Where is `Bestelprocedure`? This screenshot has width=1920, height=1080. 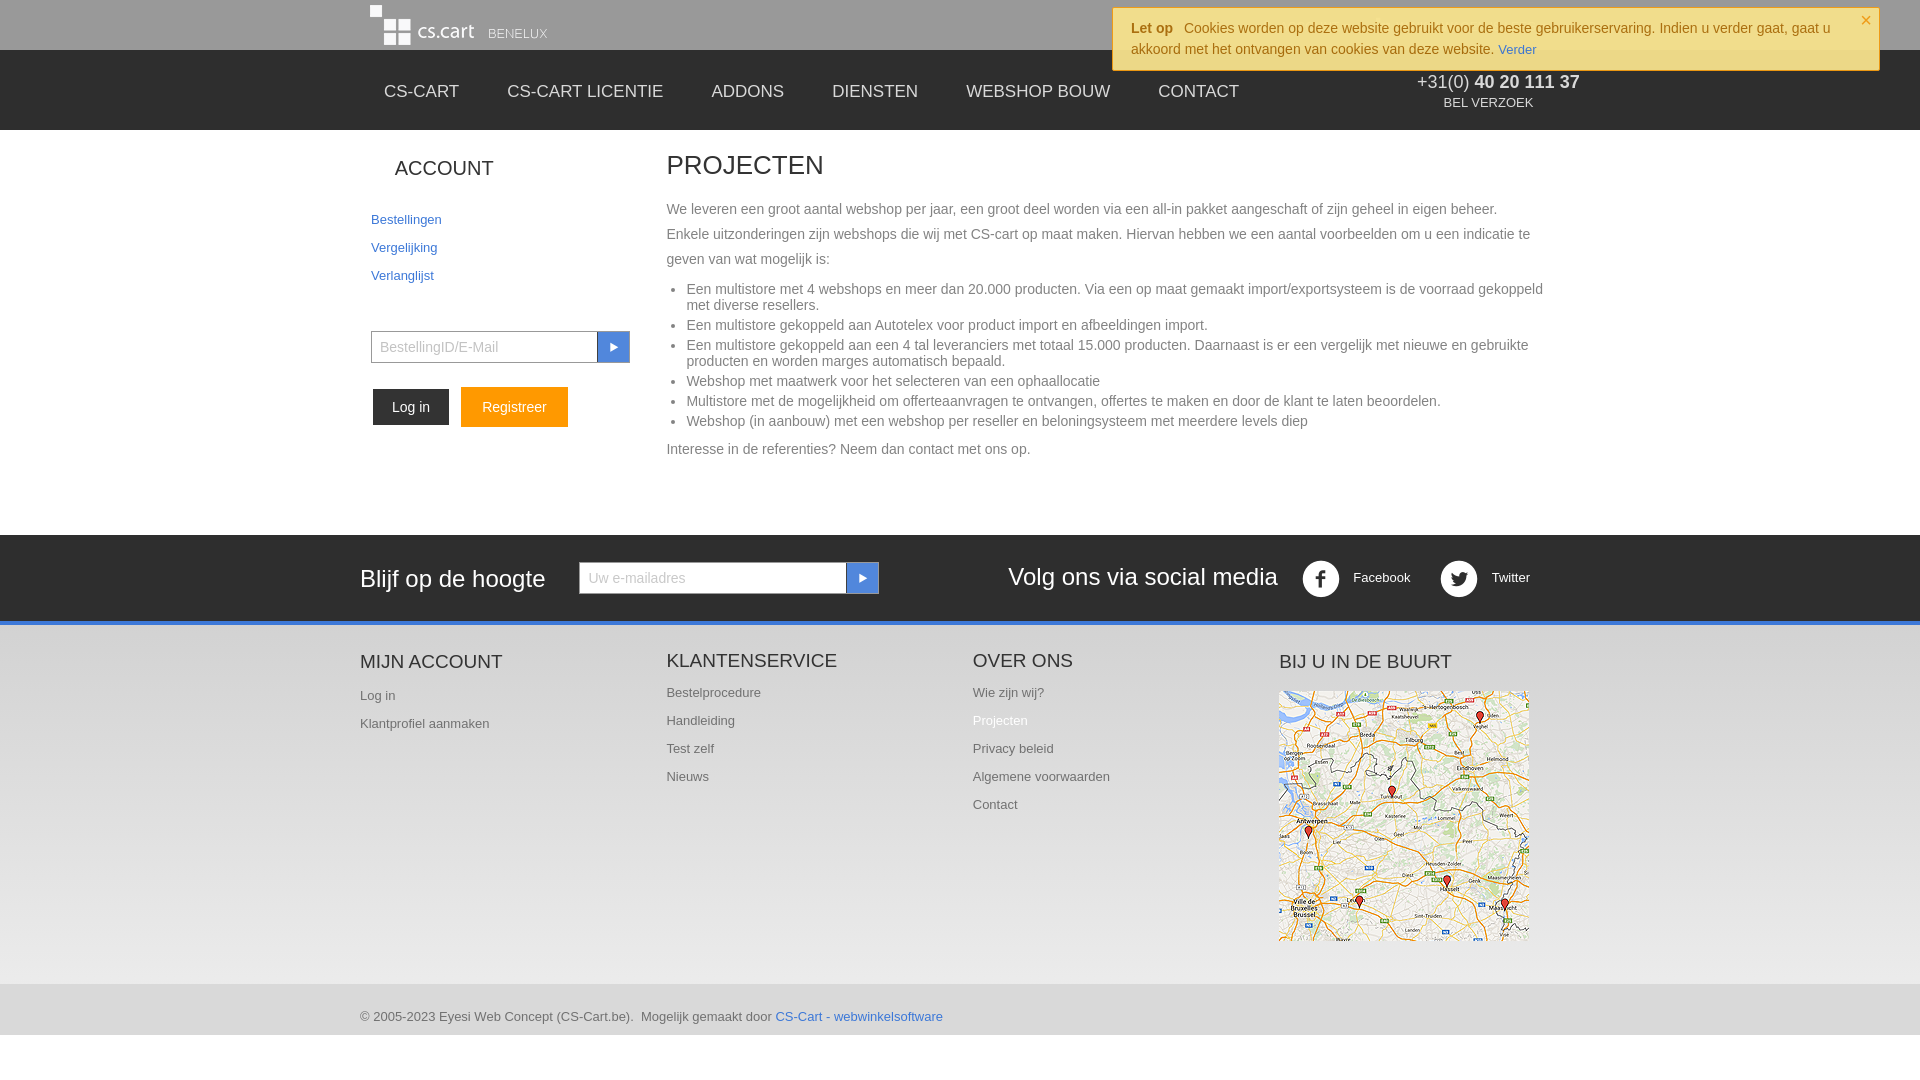 Bestelprocedure is located at coordinates (714, 692).